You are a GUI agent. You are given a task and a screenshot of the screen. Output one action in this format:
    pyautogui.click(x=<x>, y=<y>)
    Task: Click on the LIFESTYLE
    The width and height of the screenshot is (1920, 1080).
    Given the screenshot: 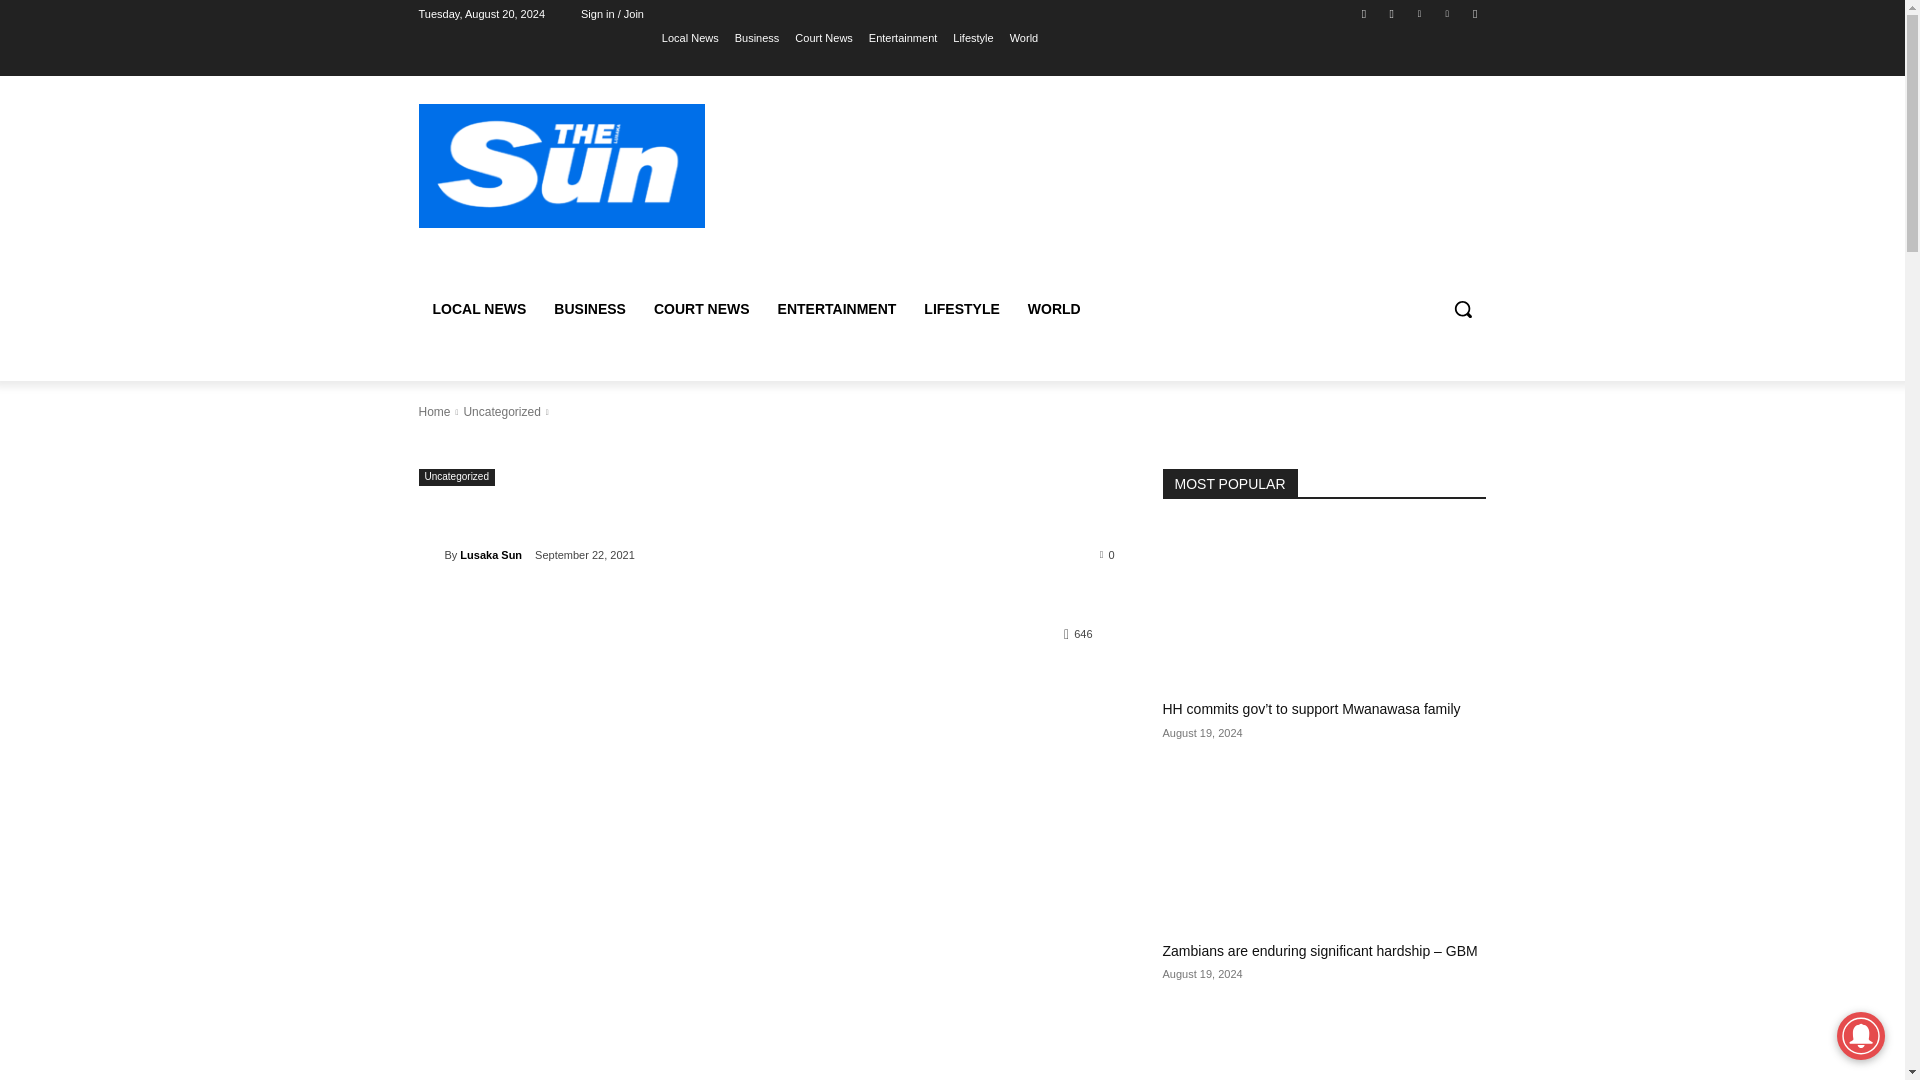 What is the action you would take?
    pyautogui.click(x=962, y=308)
    